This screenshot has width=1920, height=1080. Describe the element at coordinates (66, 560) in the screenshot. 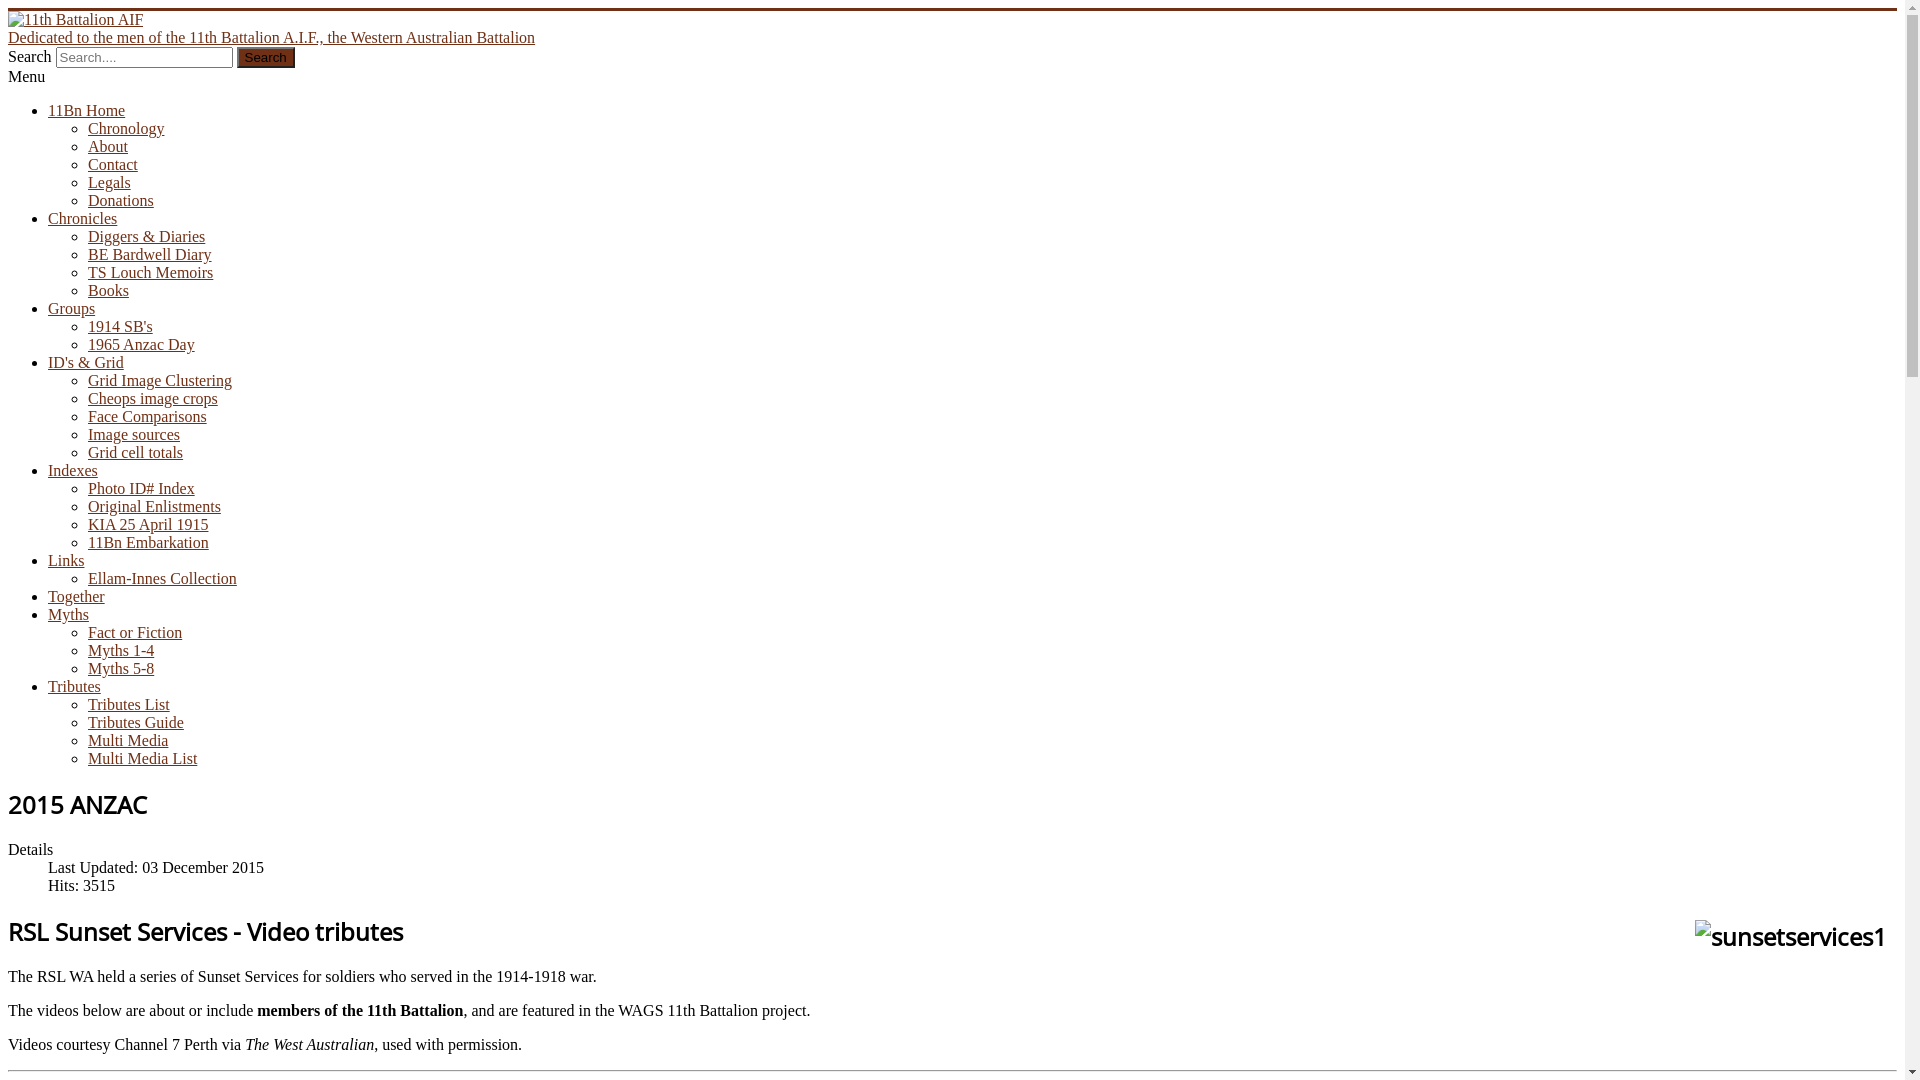

I see `Links` at that location.